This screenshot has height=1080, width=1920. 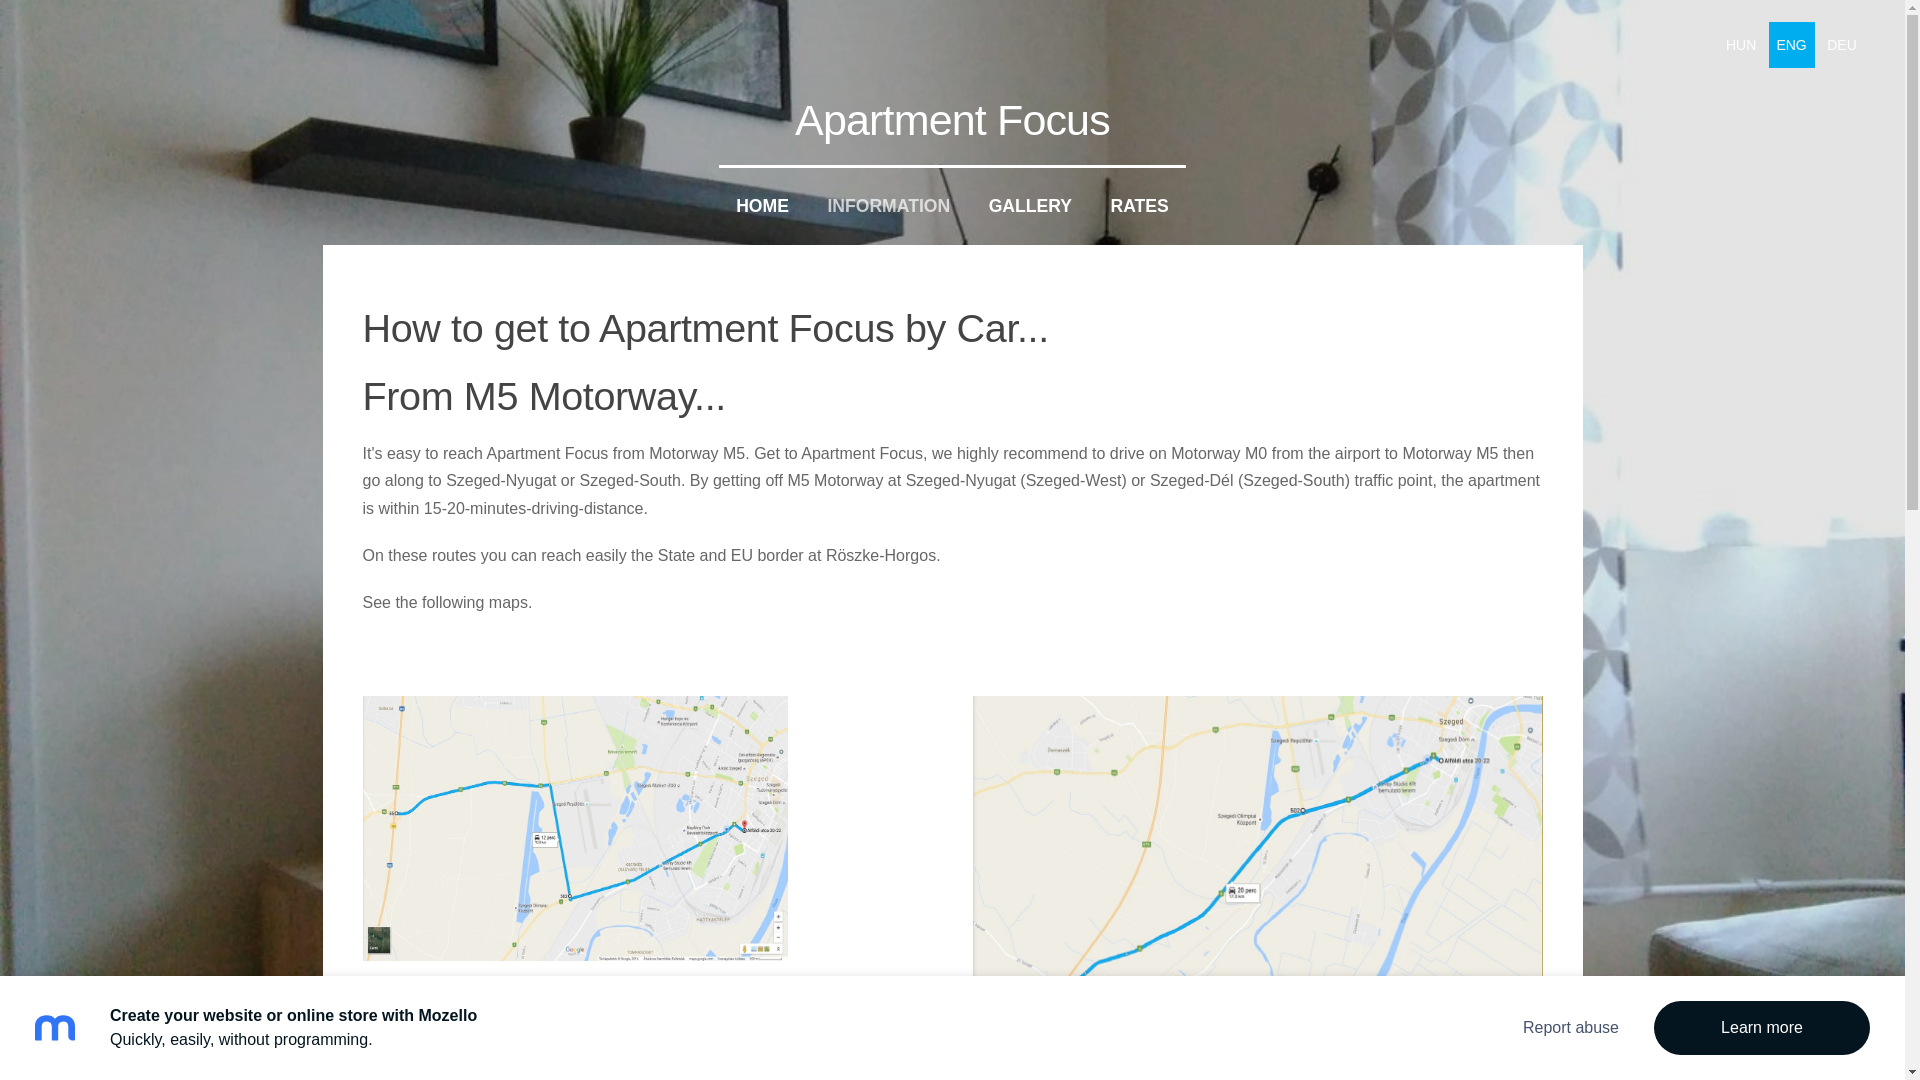 What do you see at coordinates (1570, 1028) in the screenshot?
I see `Report abuse` at bounding box center [1570, 1028].